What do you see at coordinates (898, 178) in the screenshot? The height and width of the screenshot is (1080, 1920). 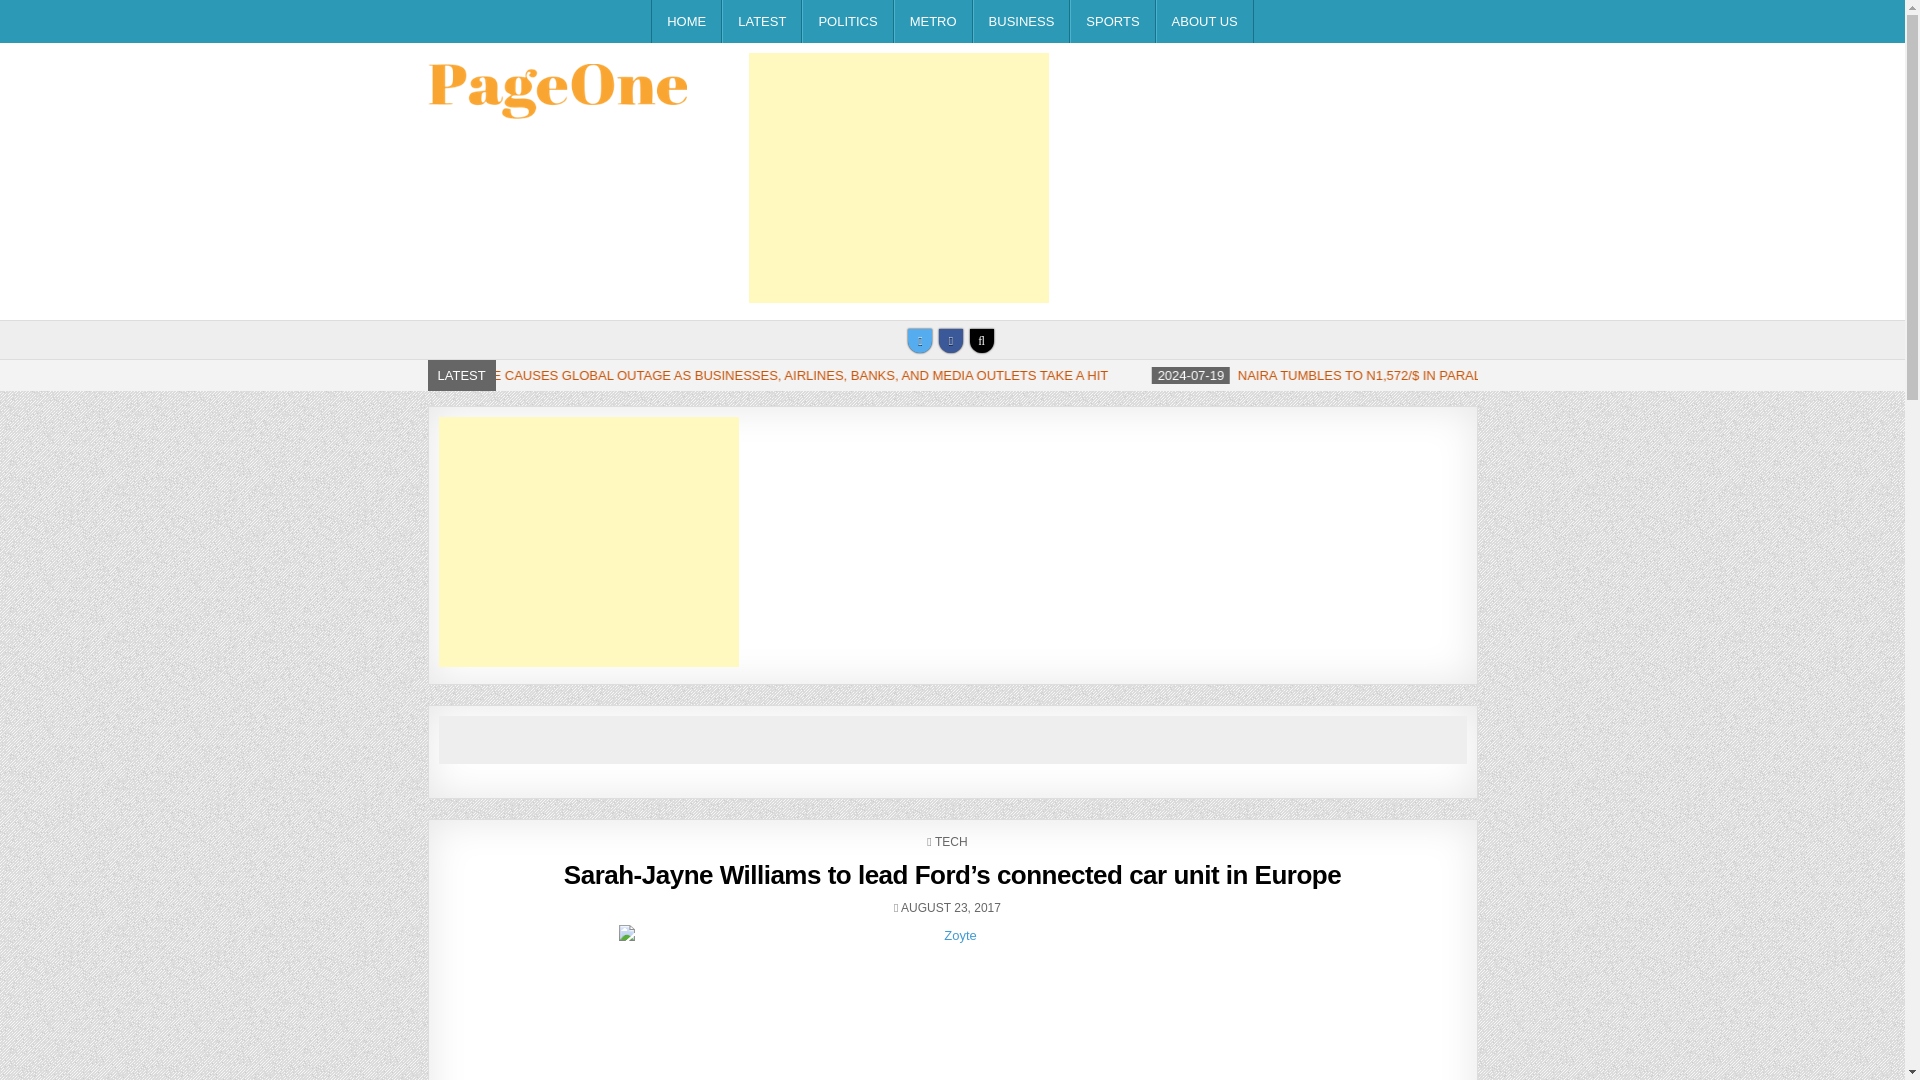 I see `Advertisement` at bounding box center [898, 178].